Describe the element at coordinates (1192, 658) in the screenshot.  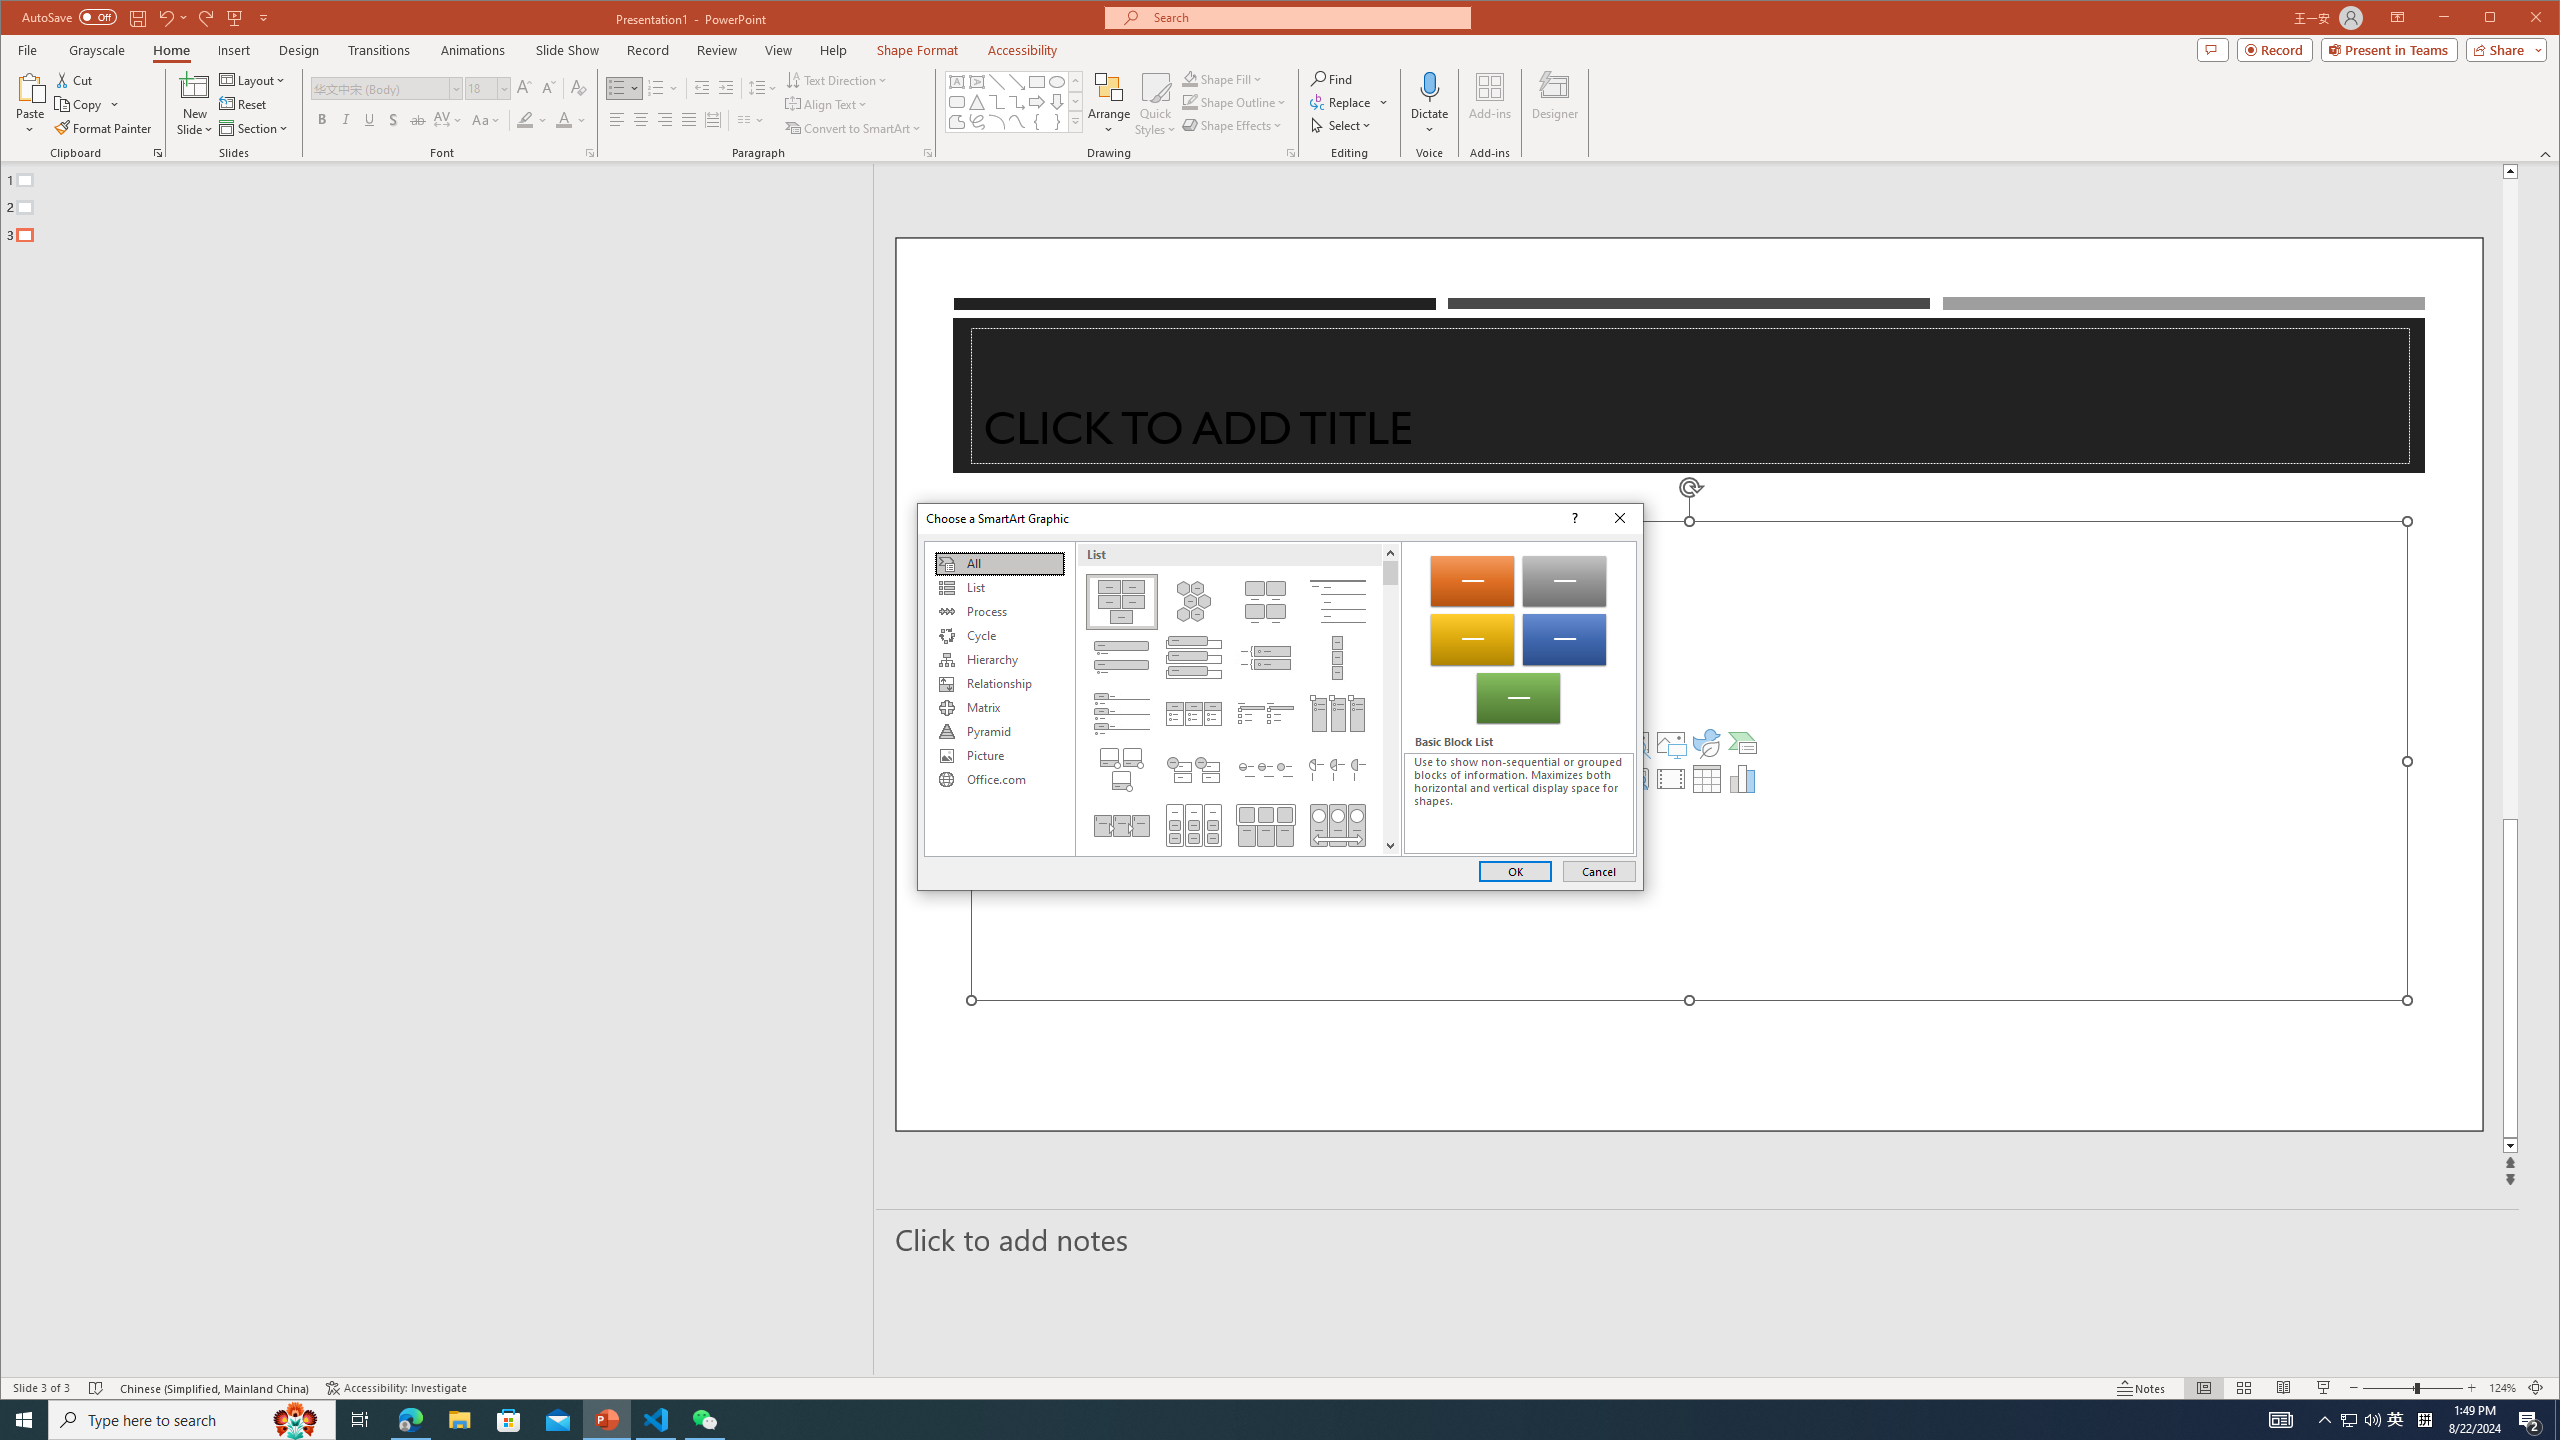
I see `Vertical Box List` at that location.